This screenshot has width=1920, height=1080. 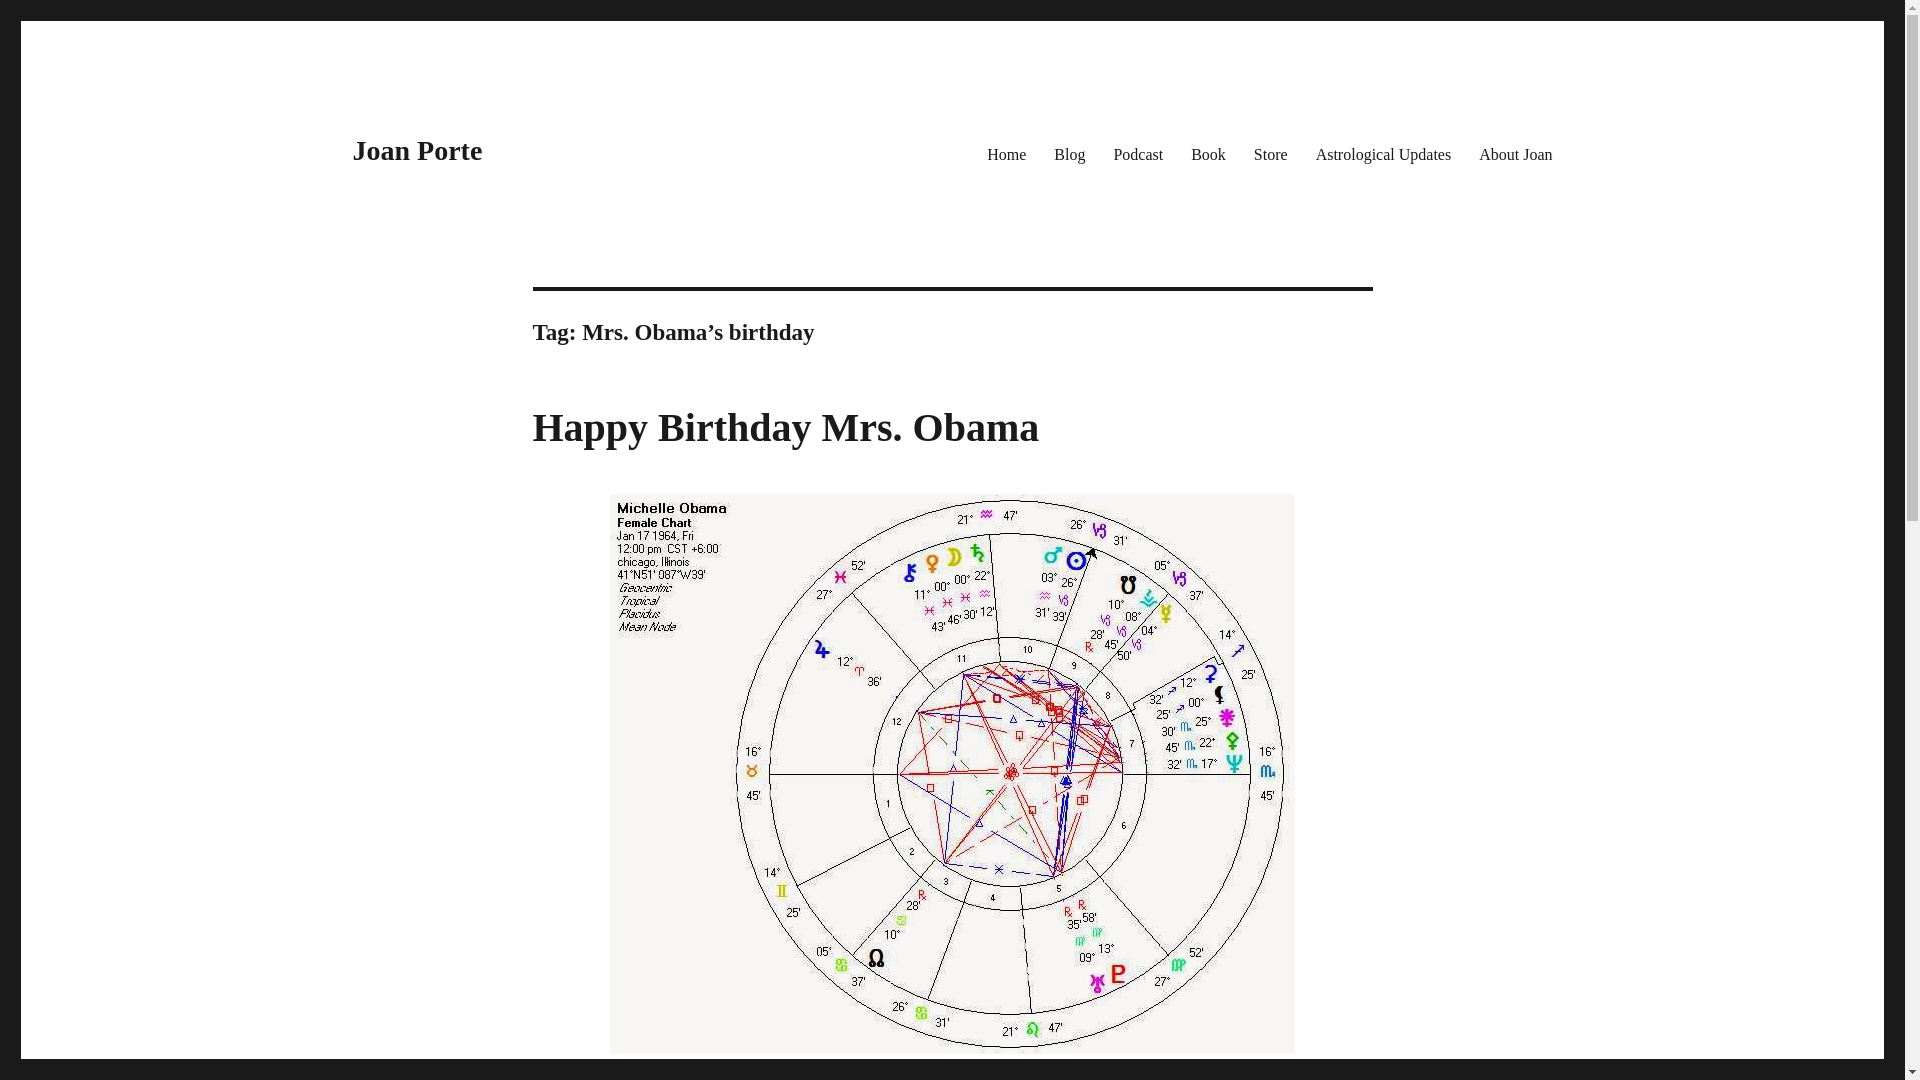 I want to click on Book, so click(x=1208, y=153).